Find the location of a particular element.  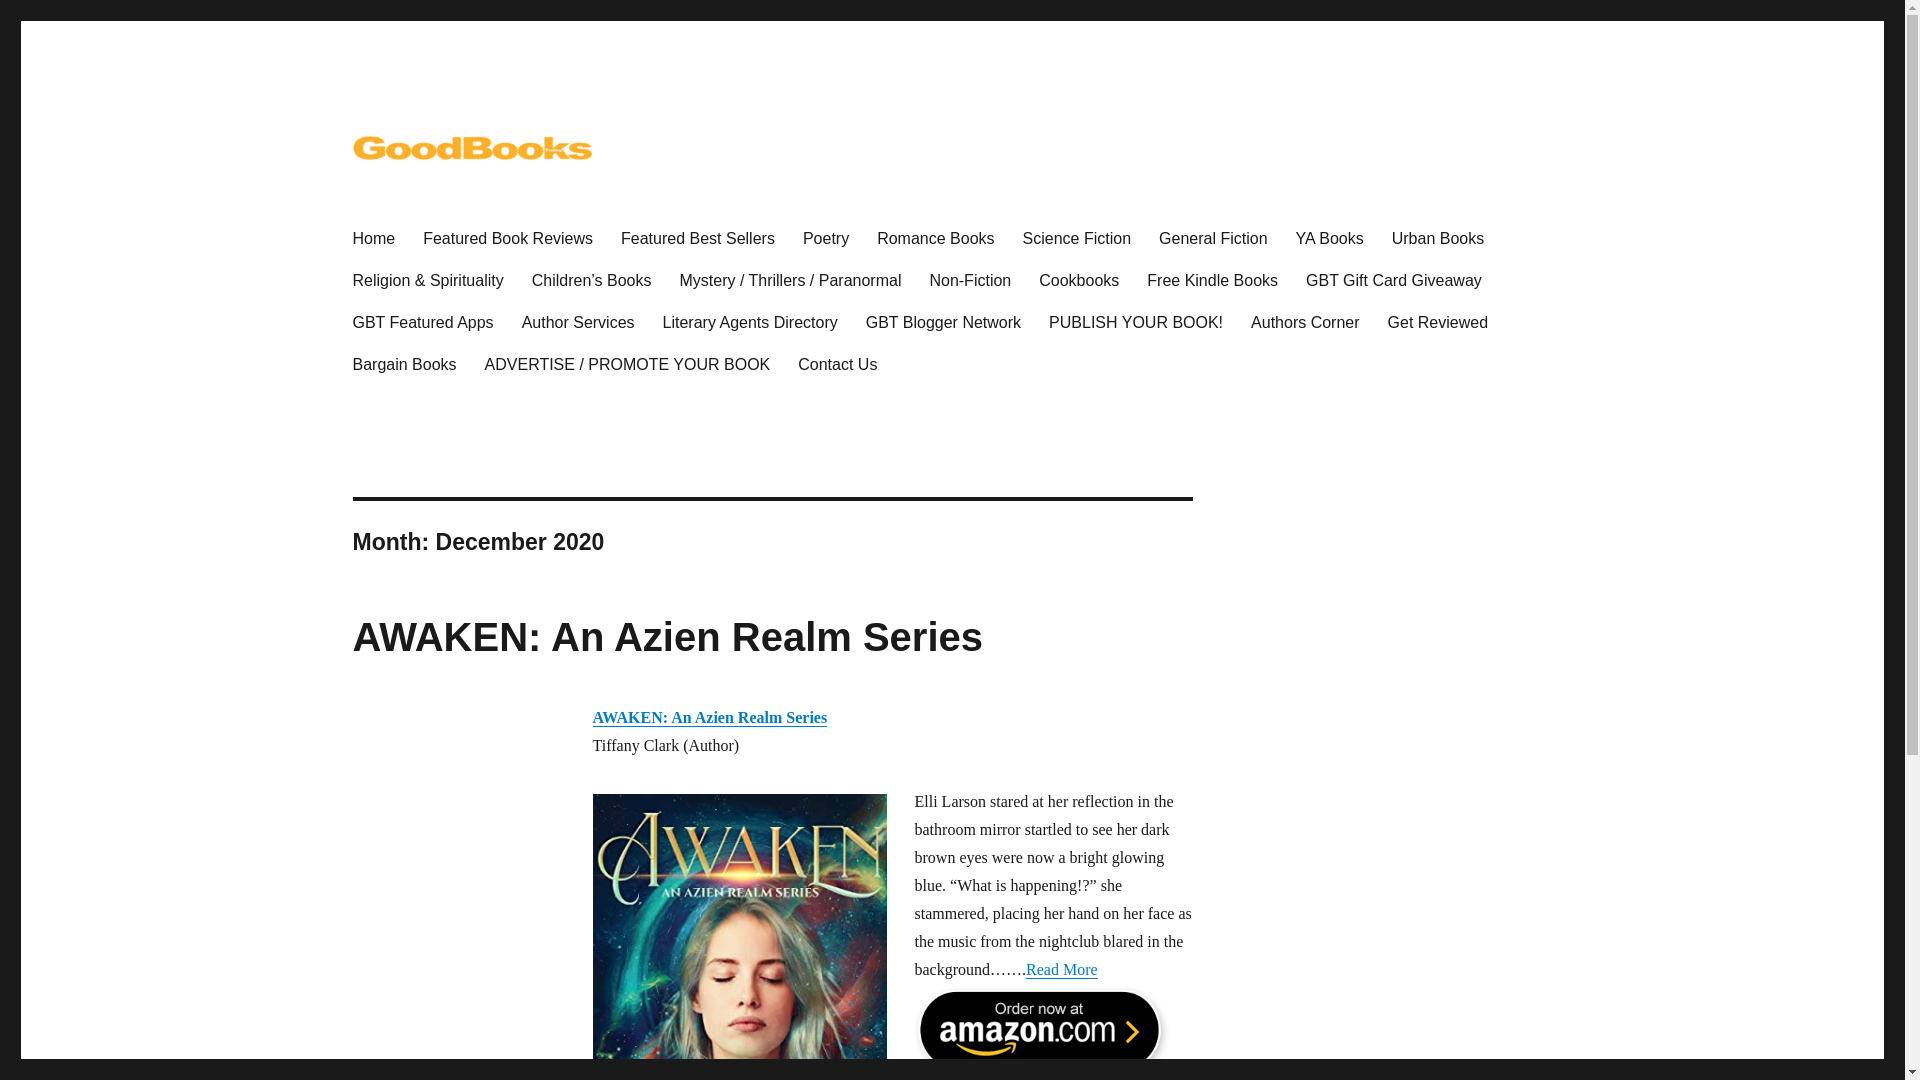

Get Reviewed is located at coordinates (1438, 322).